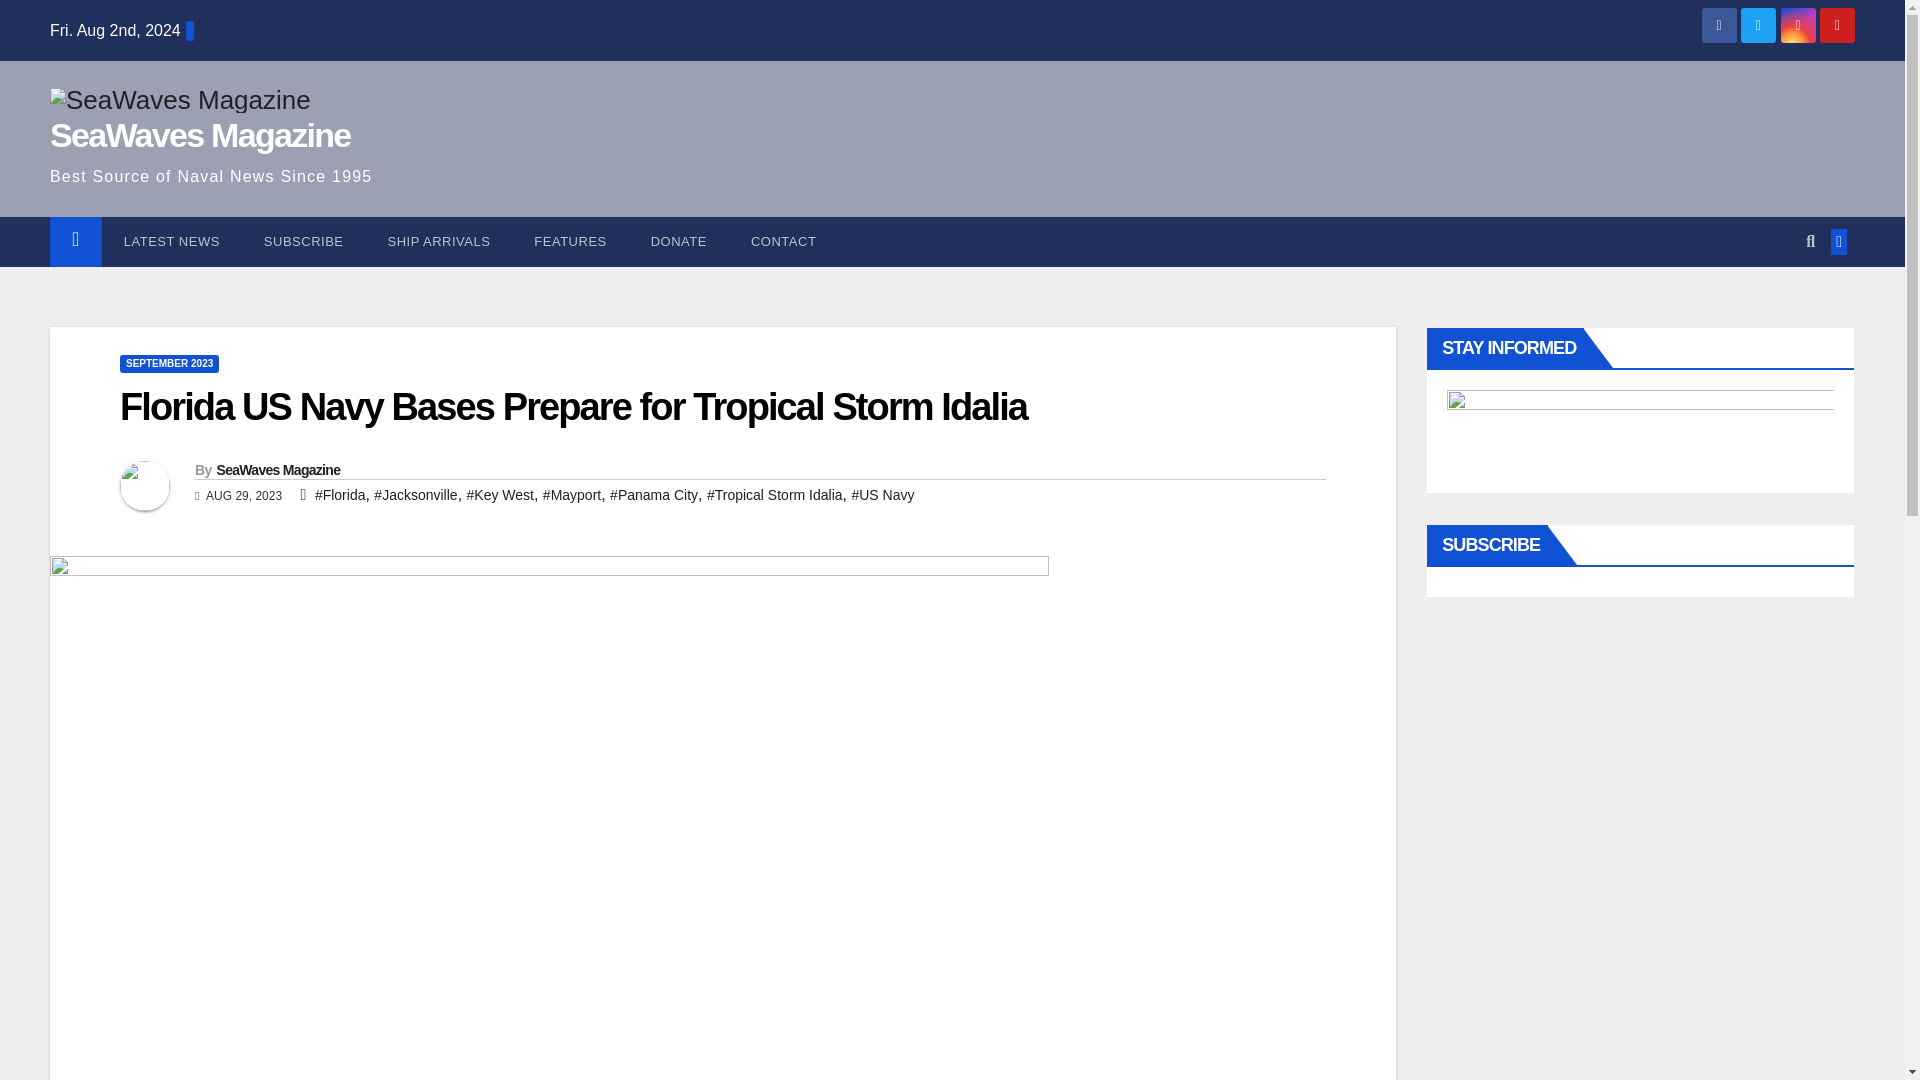  What do you see at coordinates (171, 242) in the screenshot?
I see `LATEST NEWS` at bounding box center [171, 242].